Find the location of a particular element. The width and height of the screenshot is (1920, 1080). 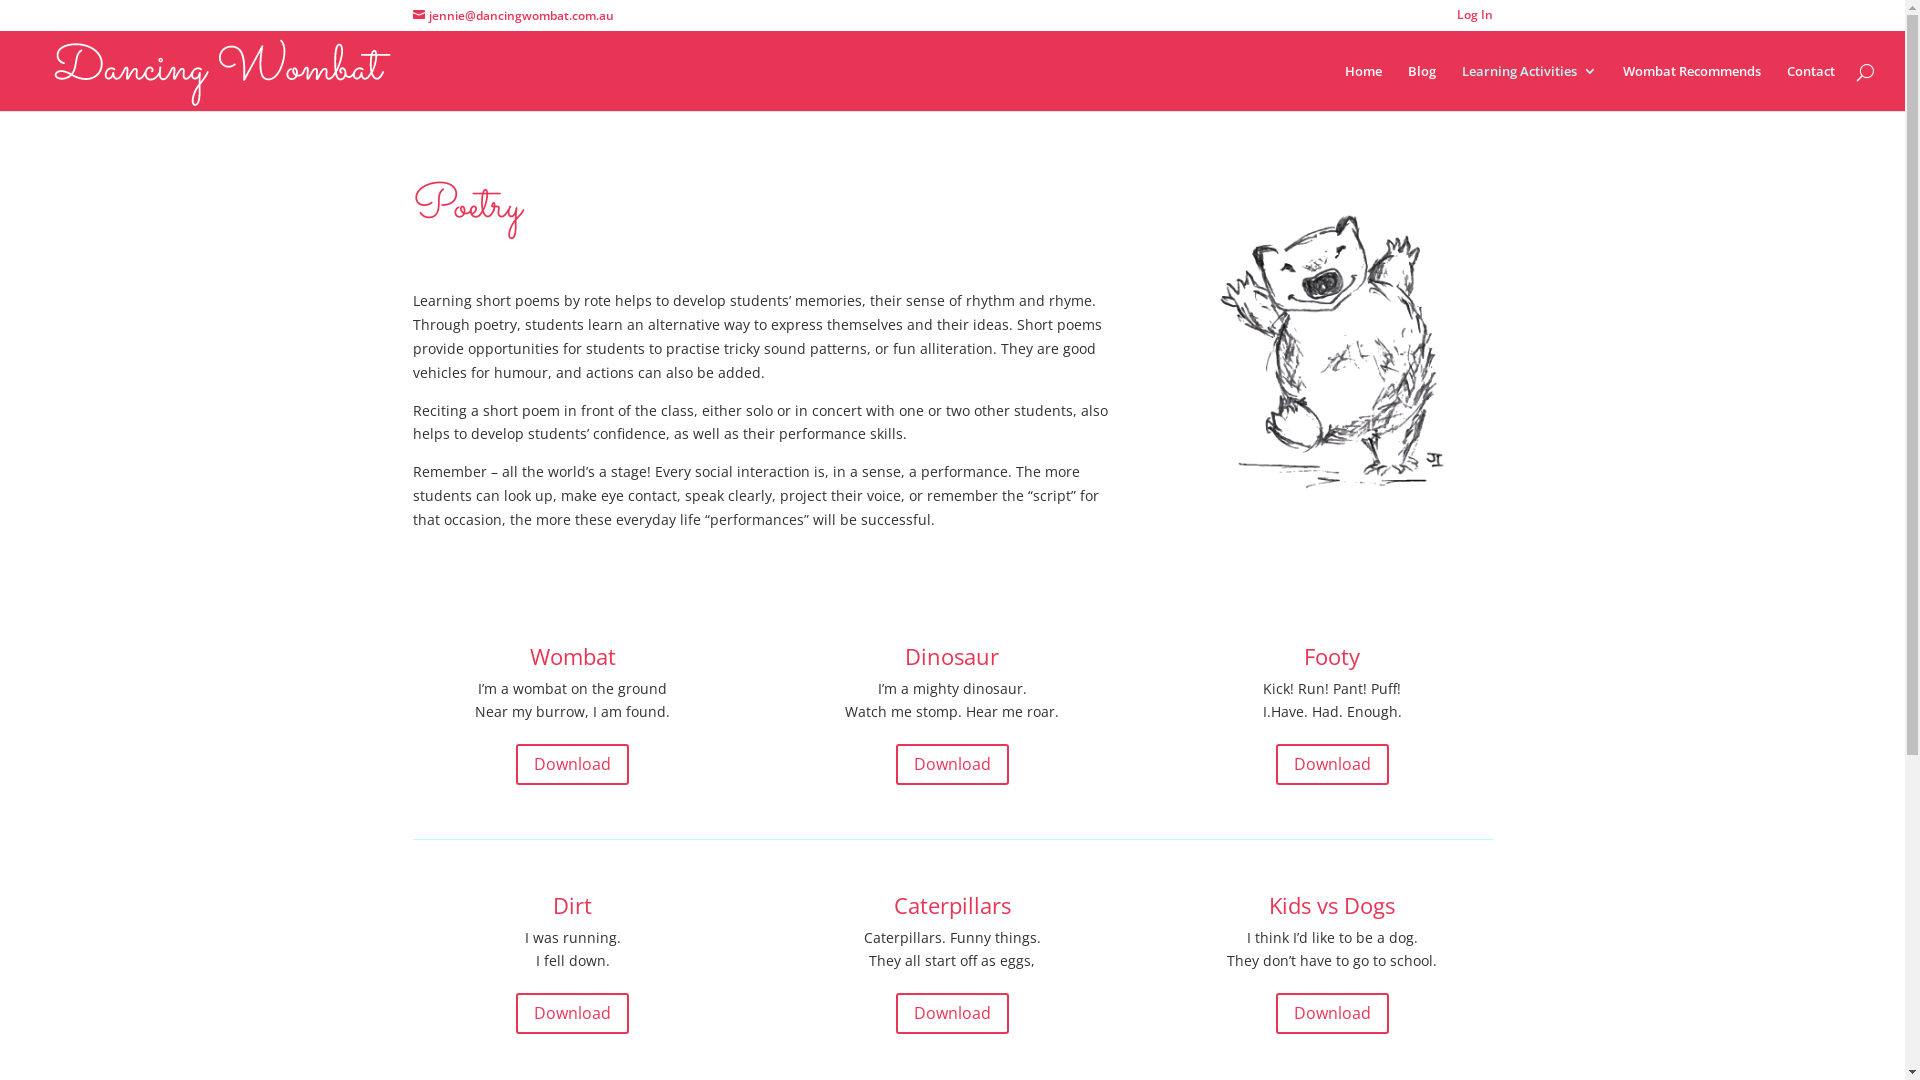

Log In is located at coordinates (1474, 20).